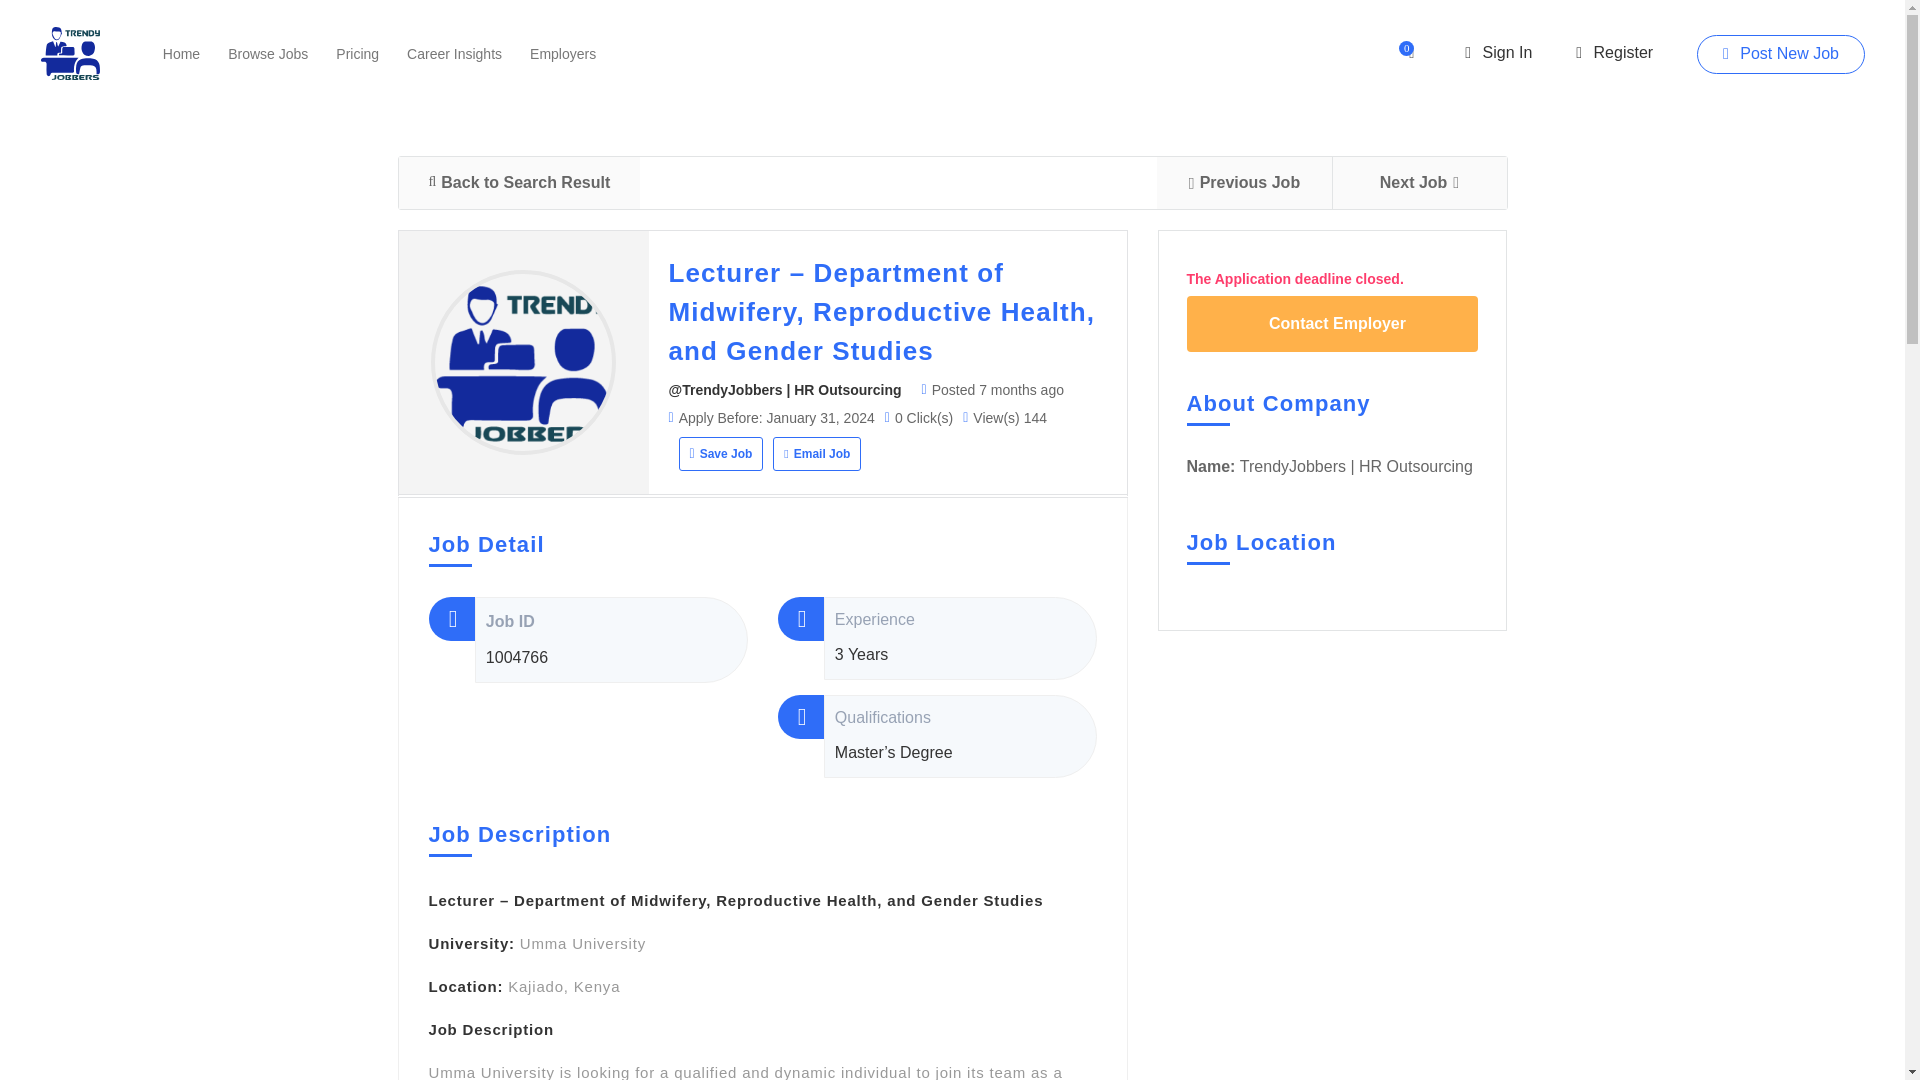 The height and width of the screenshot is (1080, 1920). What do you see at coordinates (181, 52) in the screenshot?
I see `Home` at bounding box center [181, 52].